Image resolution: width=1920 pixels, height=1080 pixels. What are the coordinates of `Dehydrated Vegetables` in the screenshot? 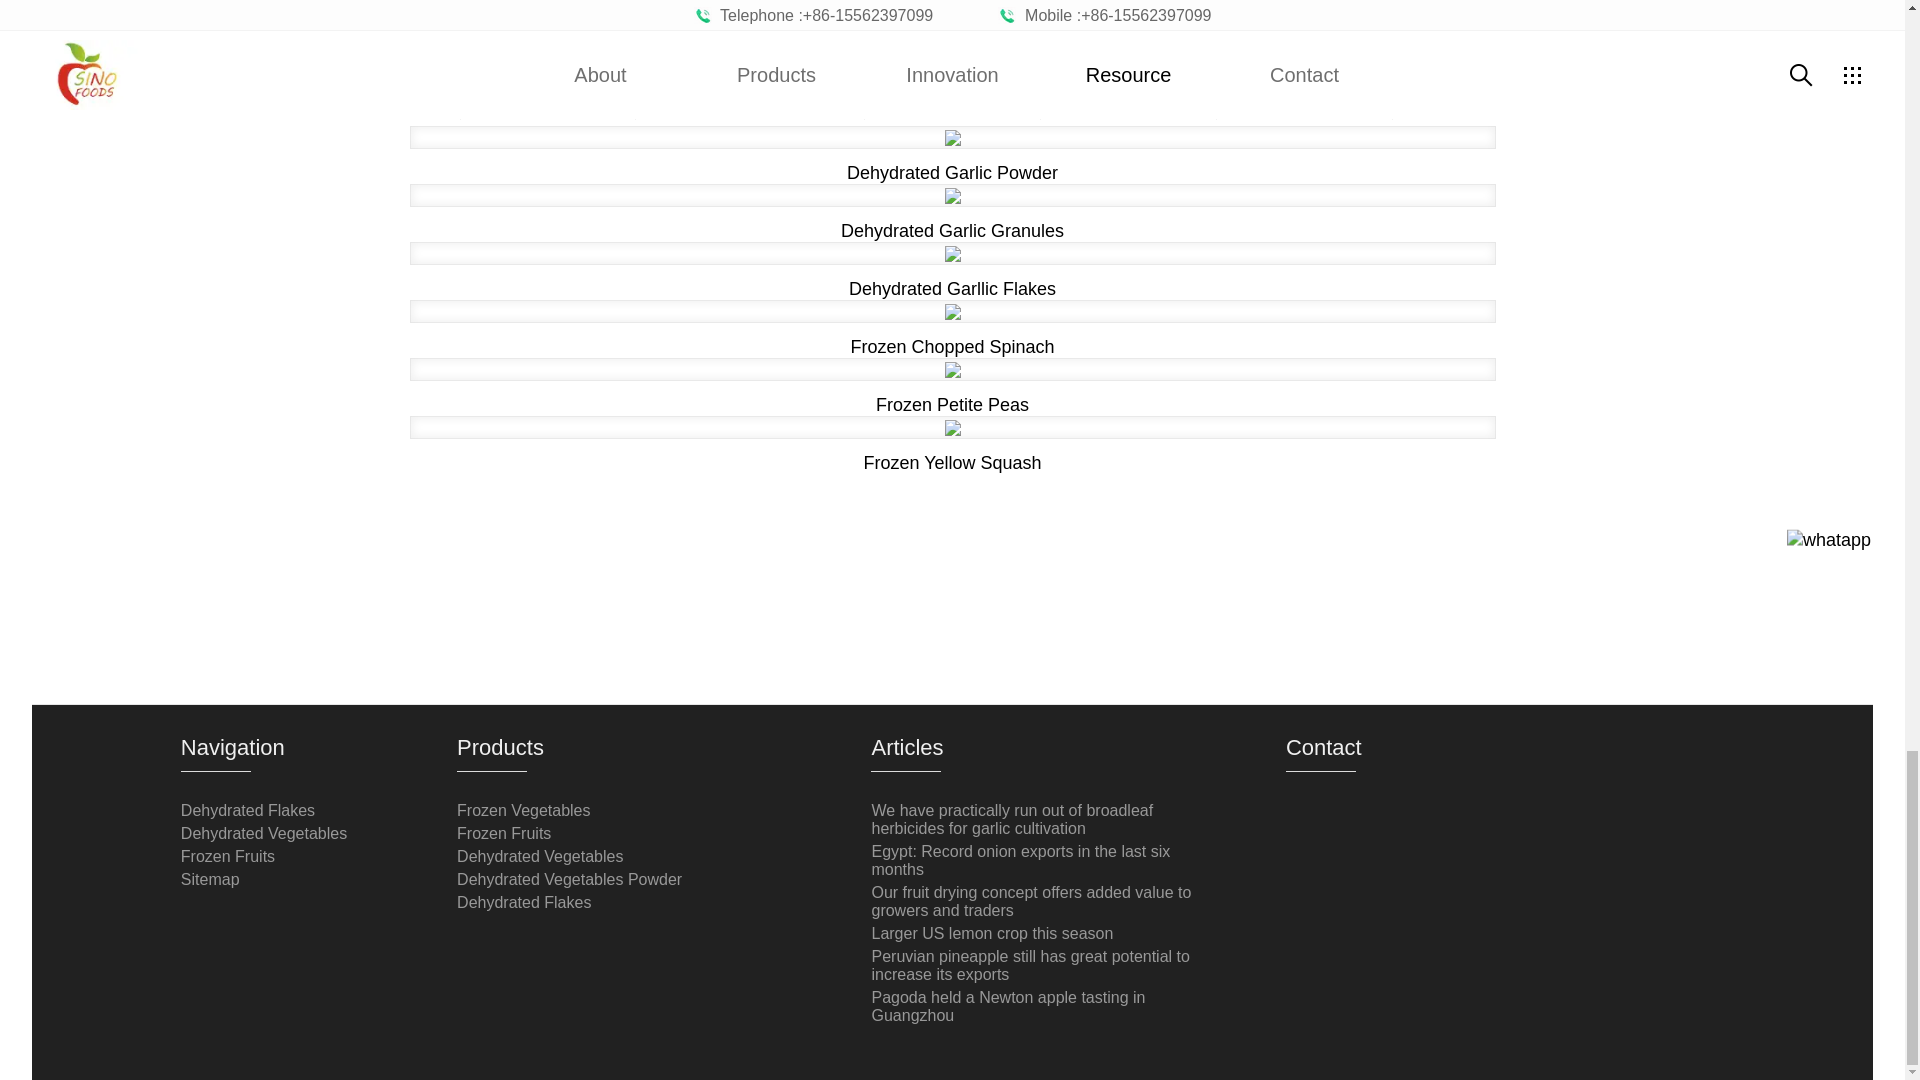 It's located at (539, 856).